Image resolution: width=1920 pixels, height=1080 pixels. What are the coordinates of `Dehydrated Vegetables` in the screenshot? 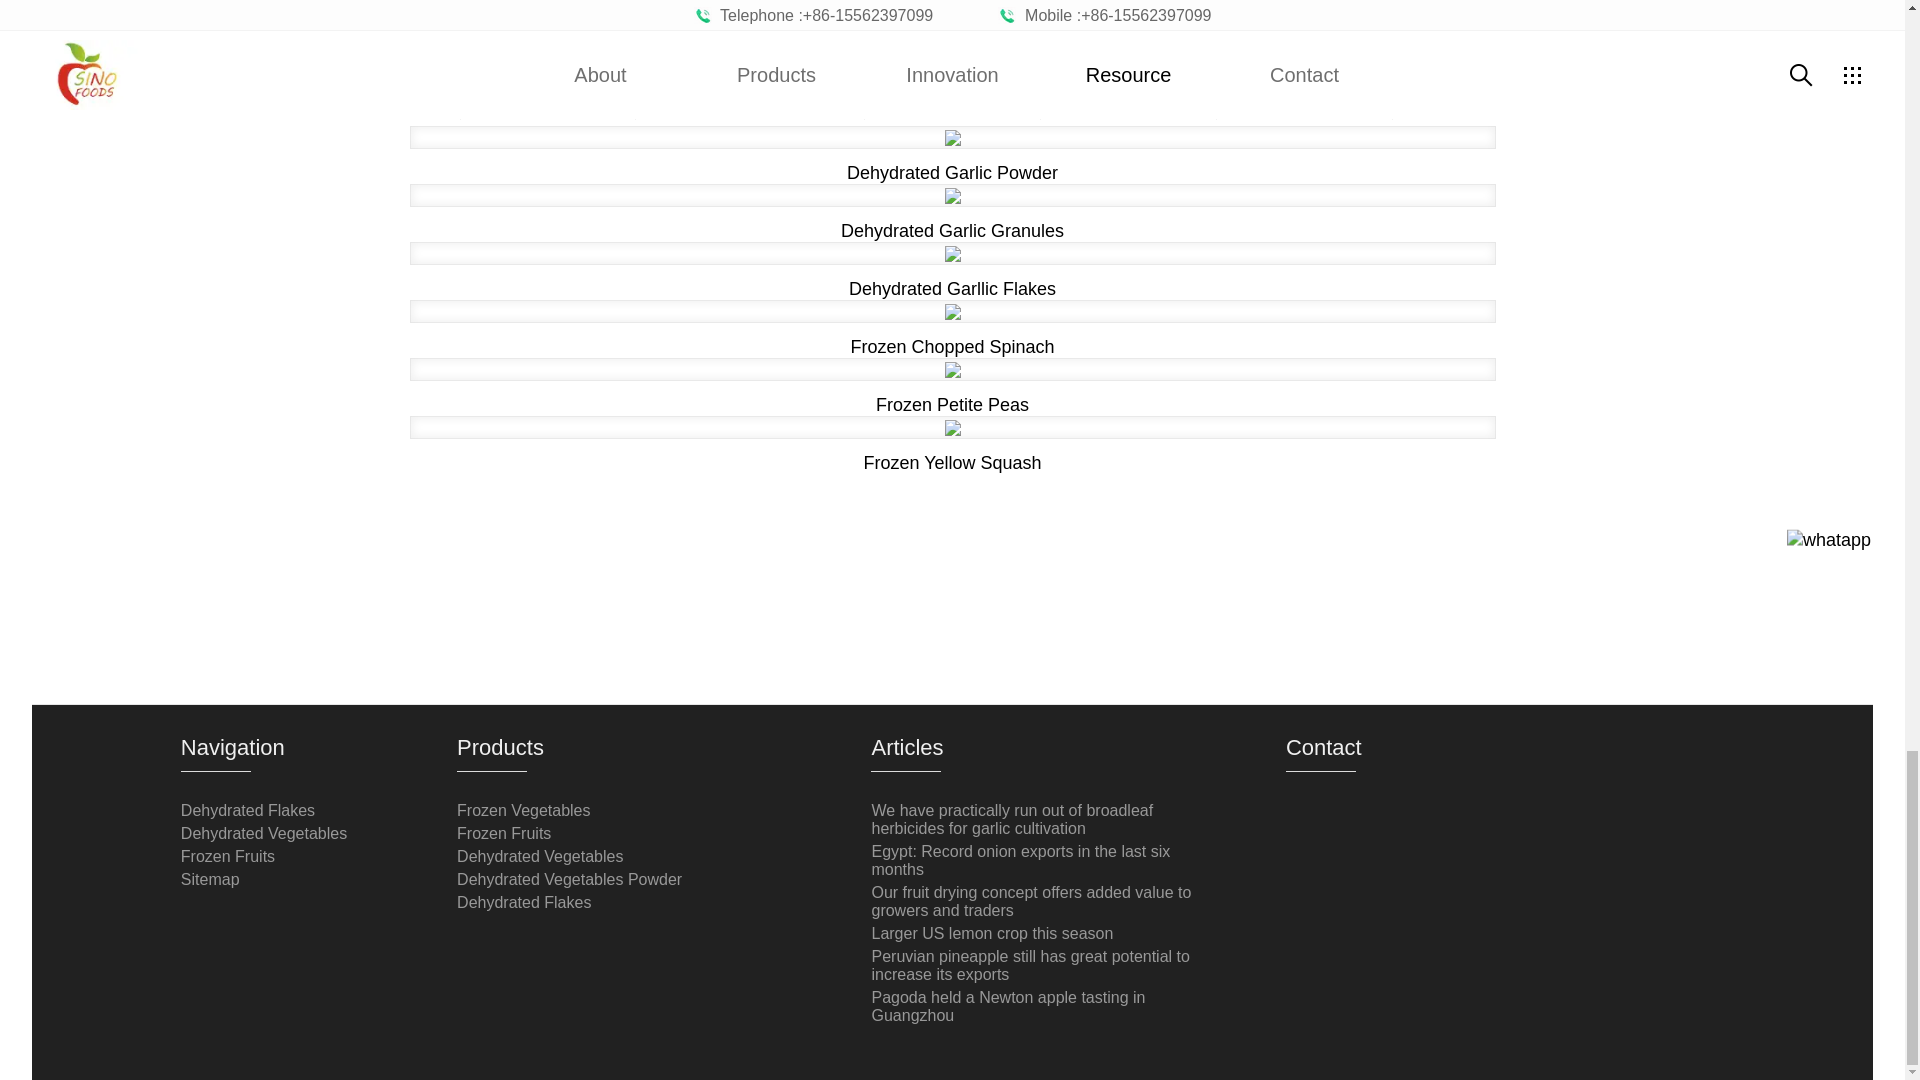 It's located at (539, 856).